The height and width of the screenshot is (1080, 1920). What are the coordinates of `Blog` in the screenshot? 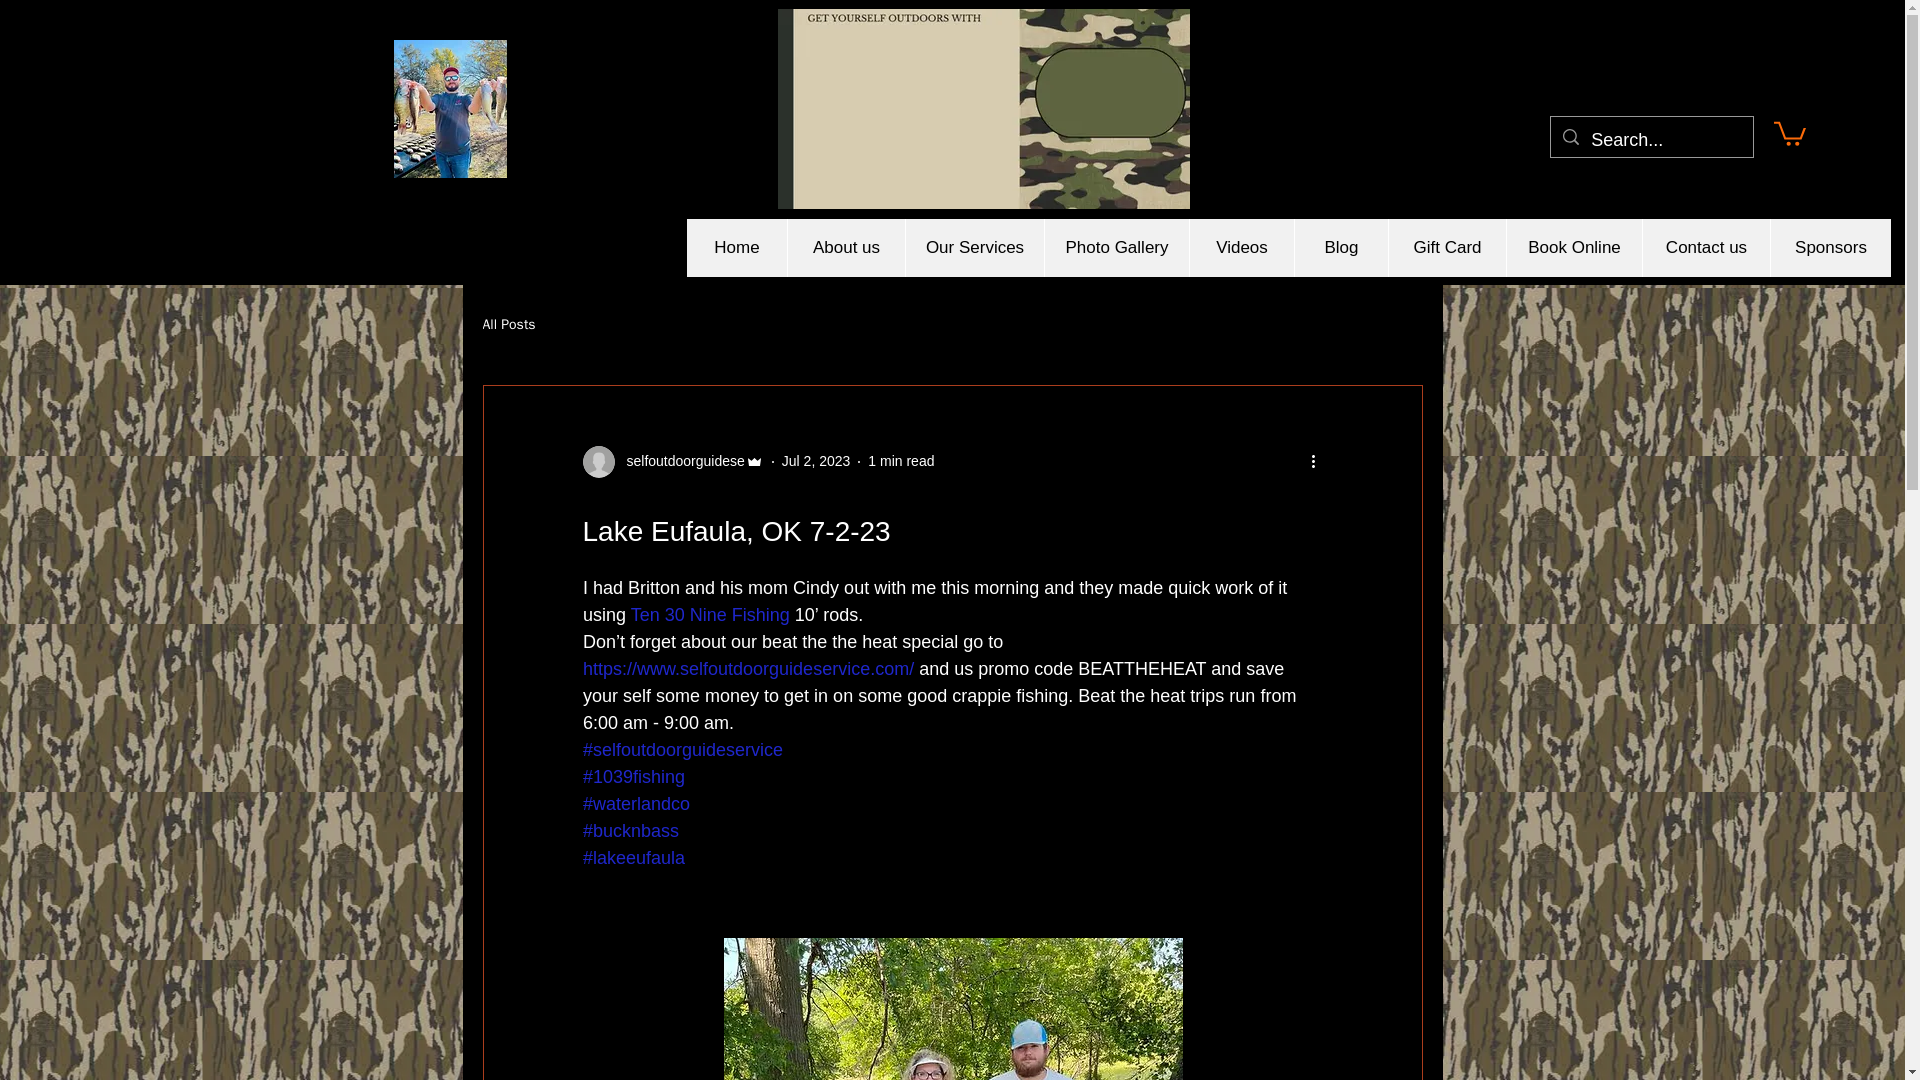 It's located at (1341, 248).